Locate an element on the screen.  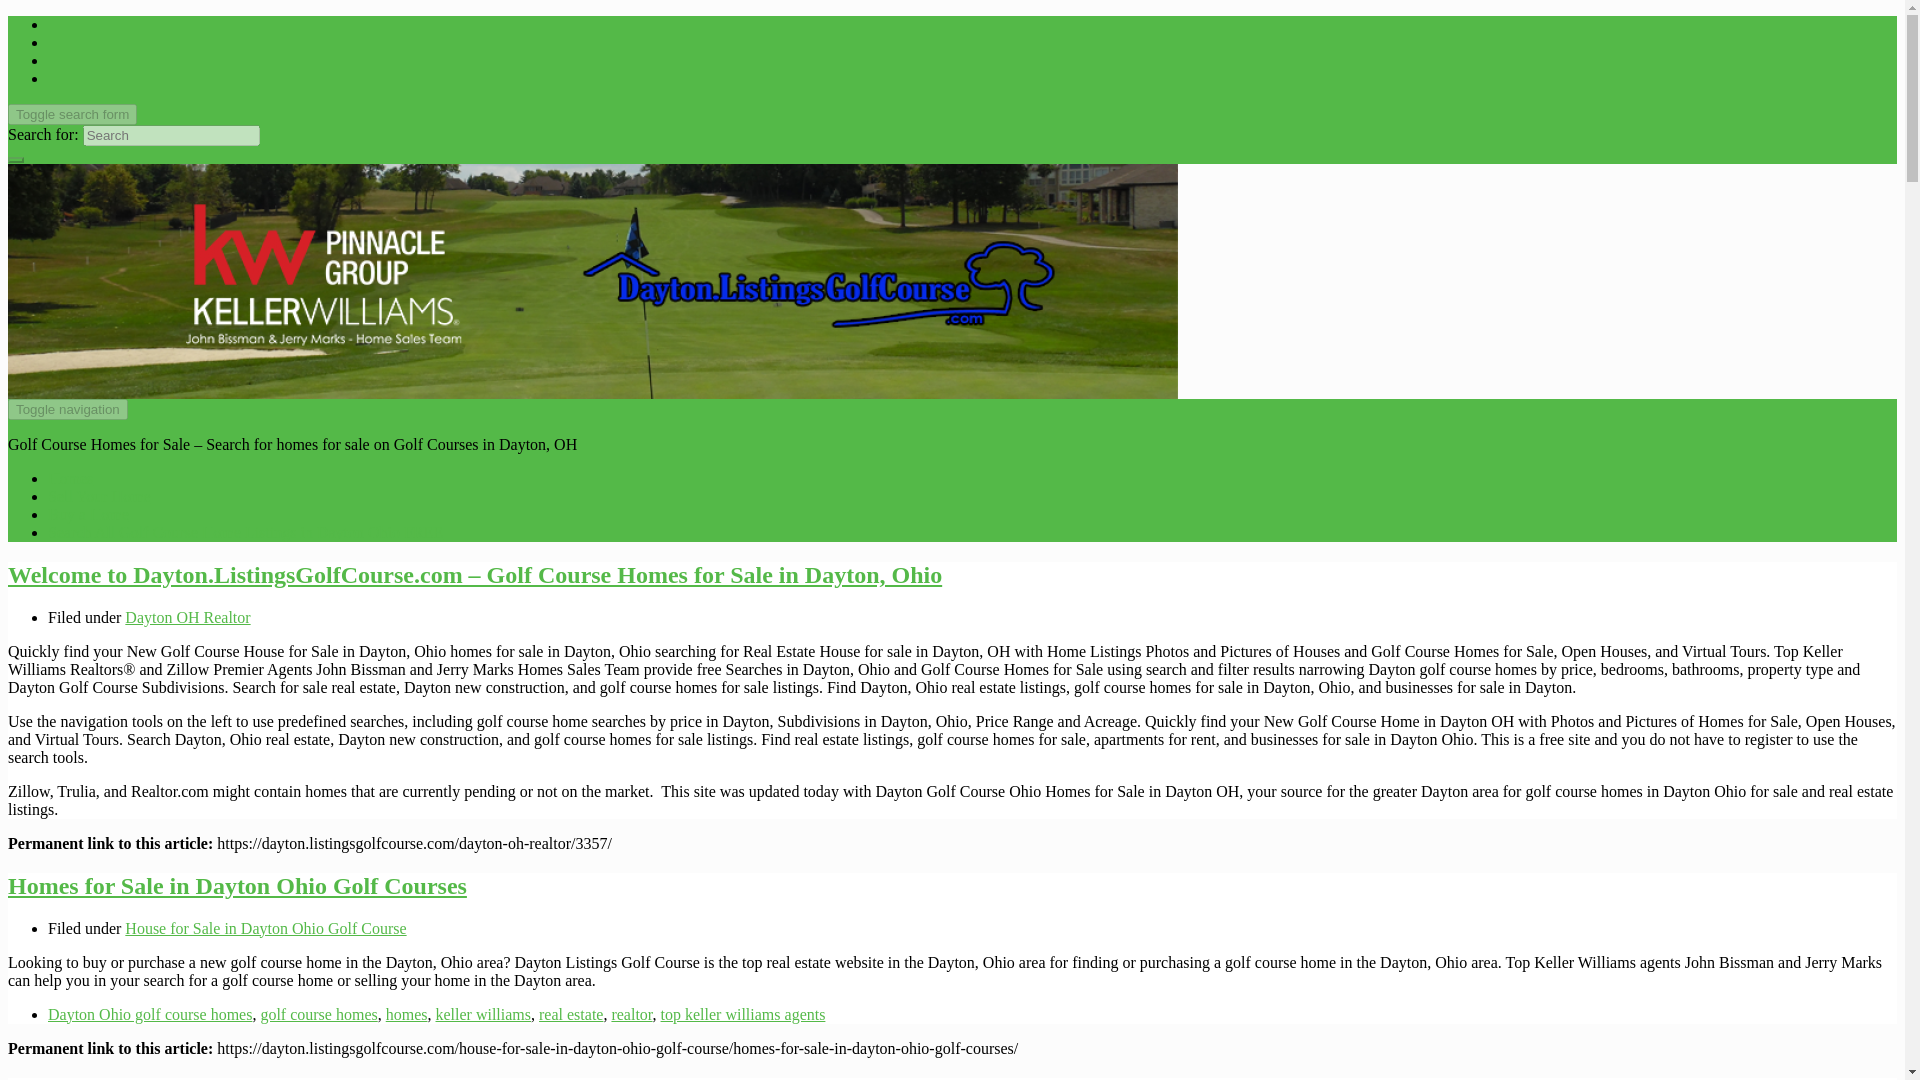
Homes for Sale in Dayton Ohio Golf Courses is located at coordinates (236, 885).